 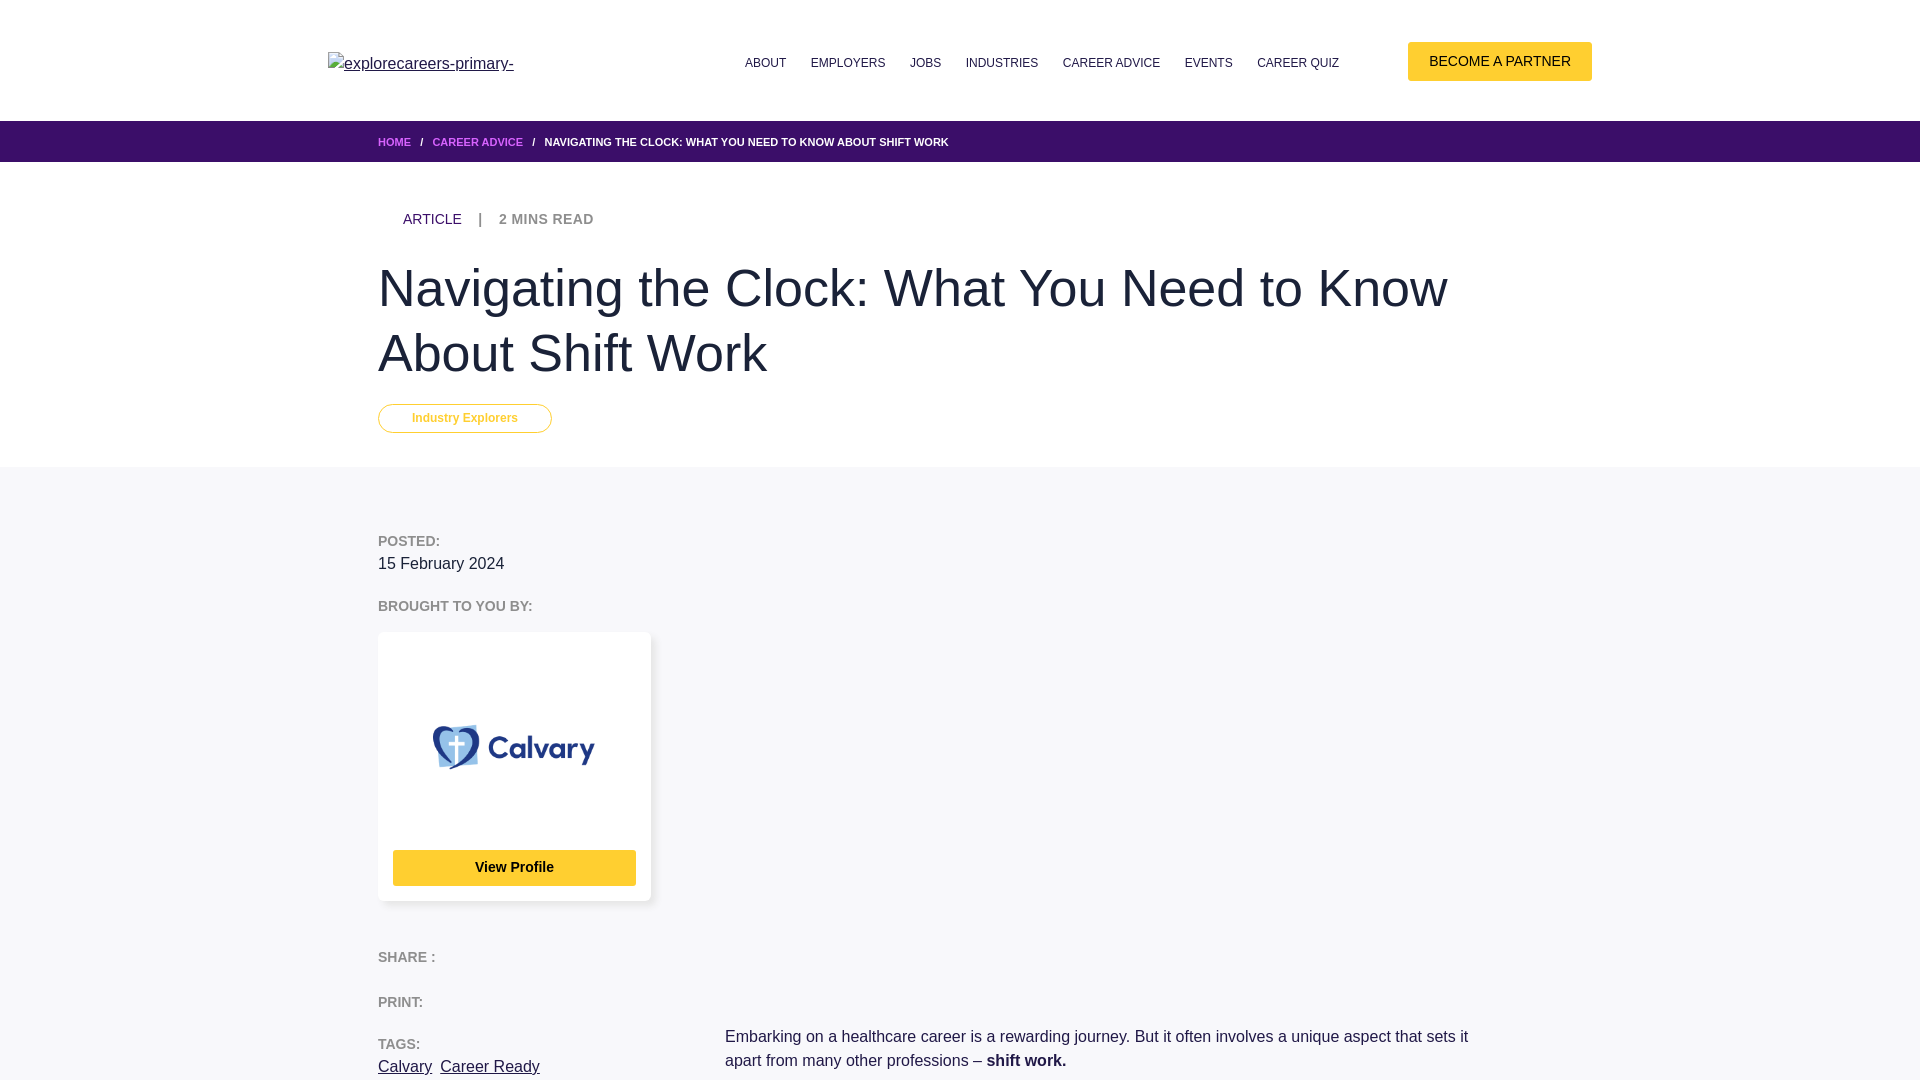 I want to click on Industry Explorers, so click(x=465, y=418).